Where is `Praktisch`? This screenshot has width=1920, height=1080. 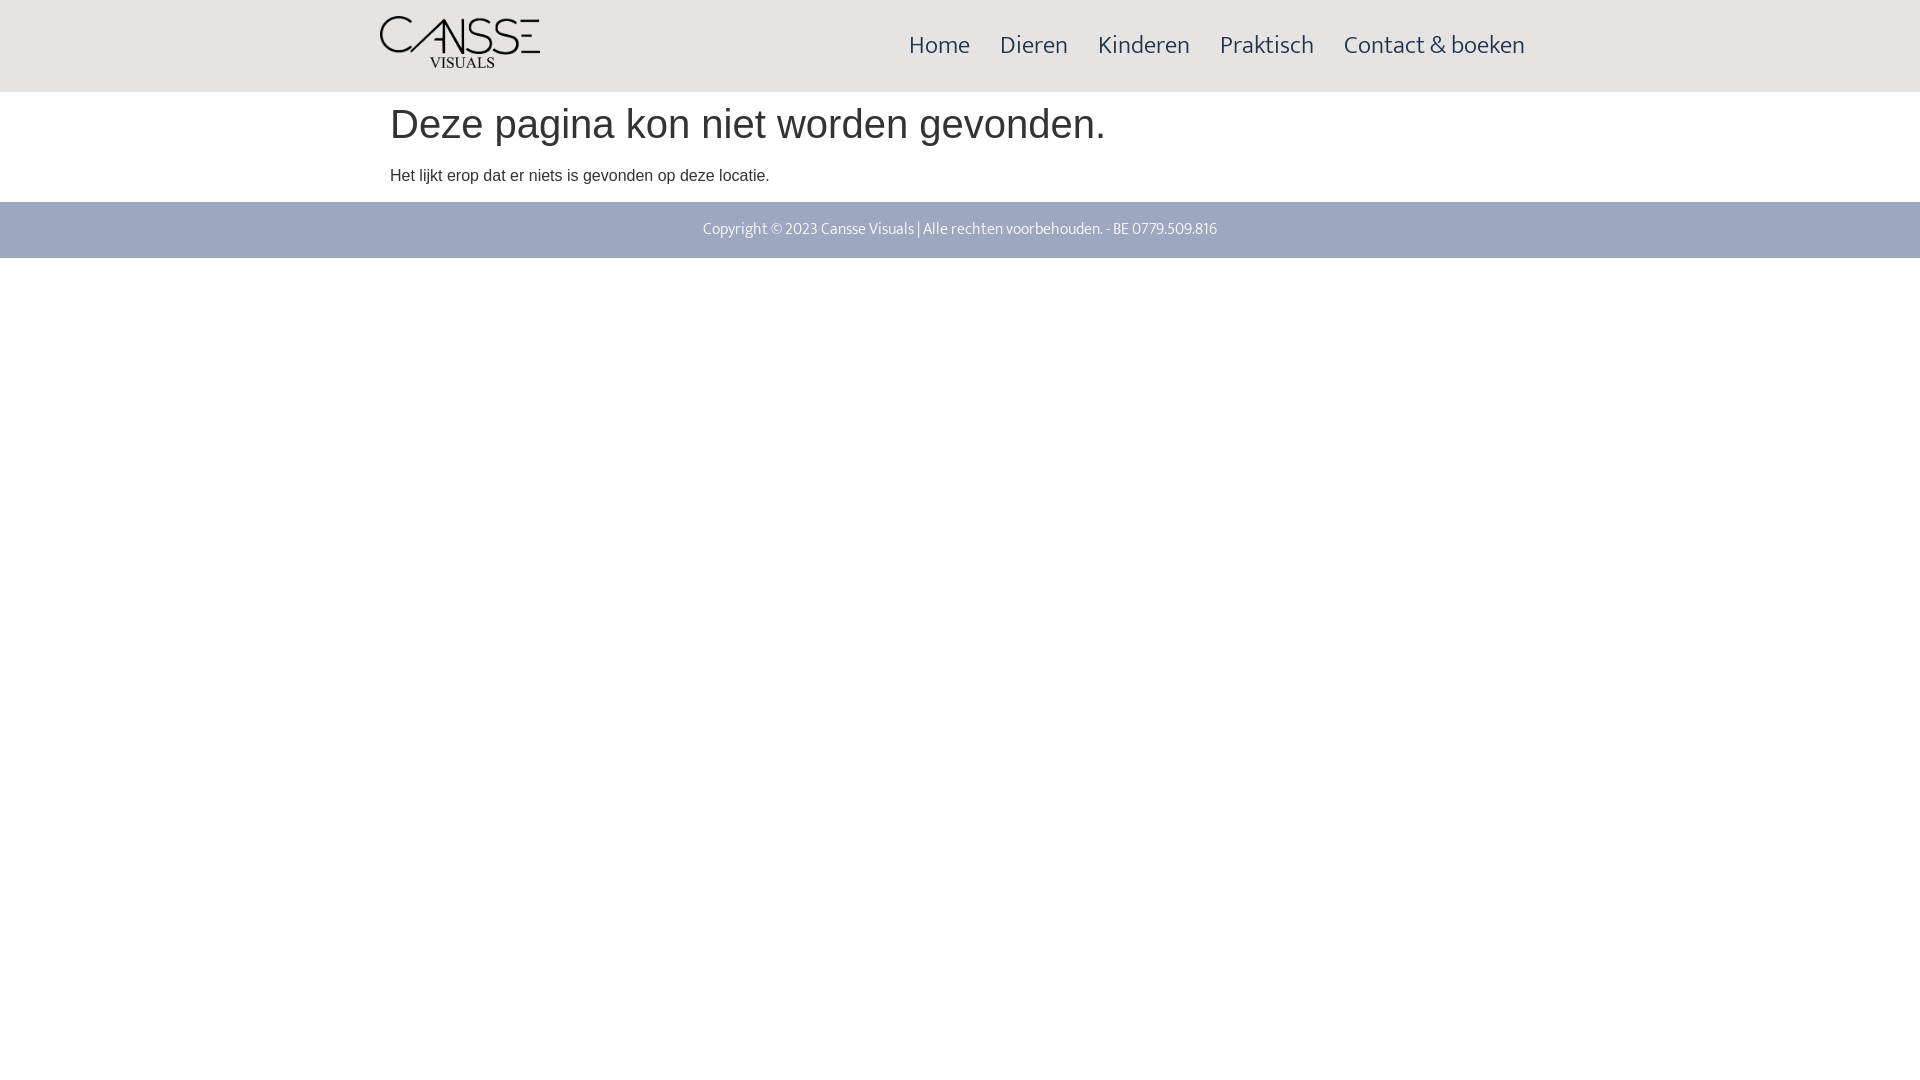
Praktisch is located at coordinates (1267, 46).